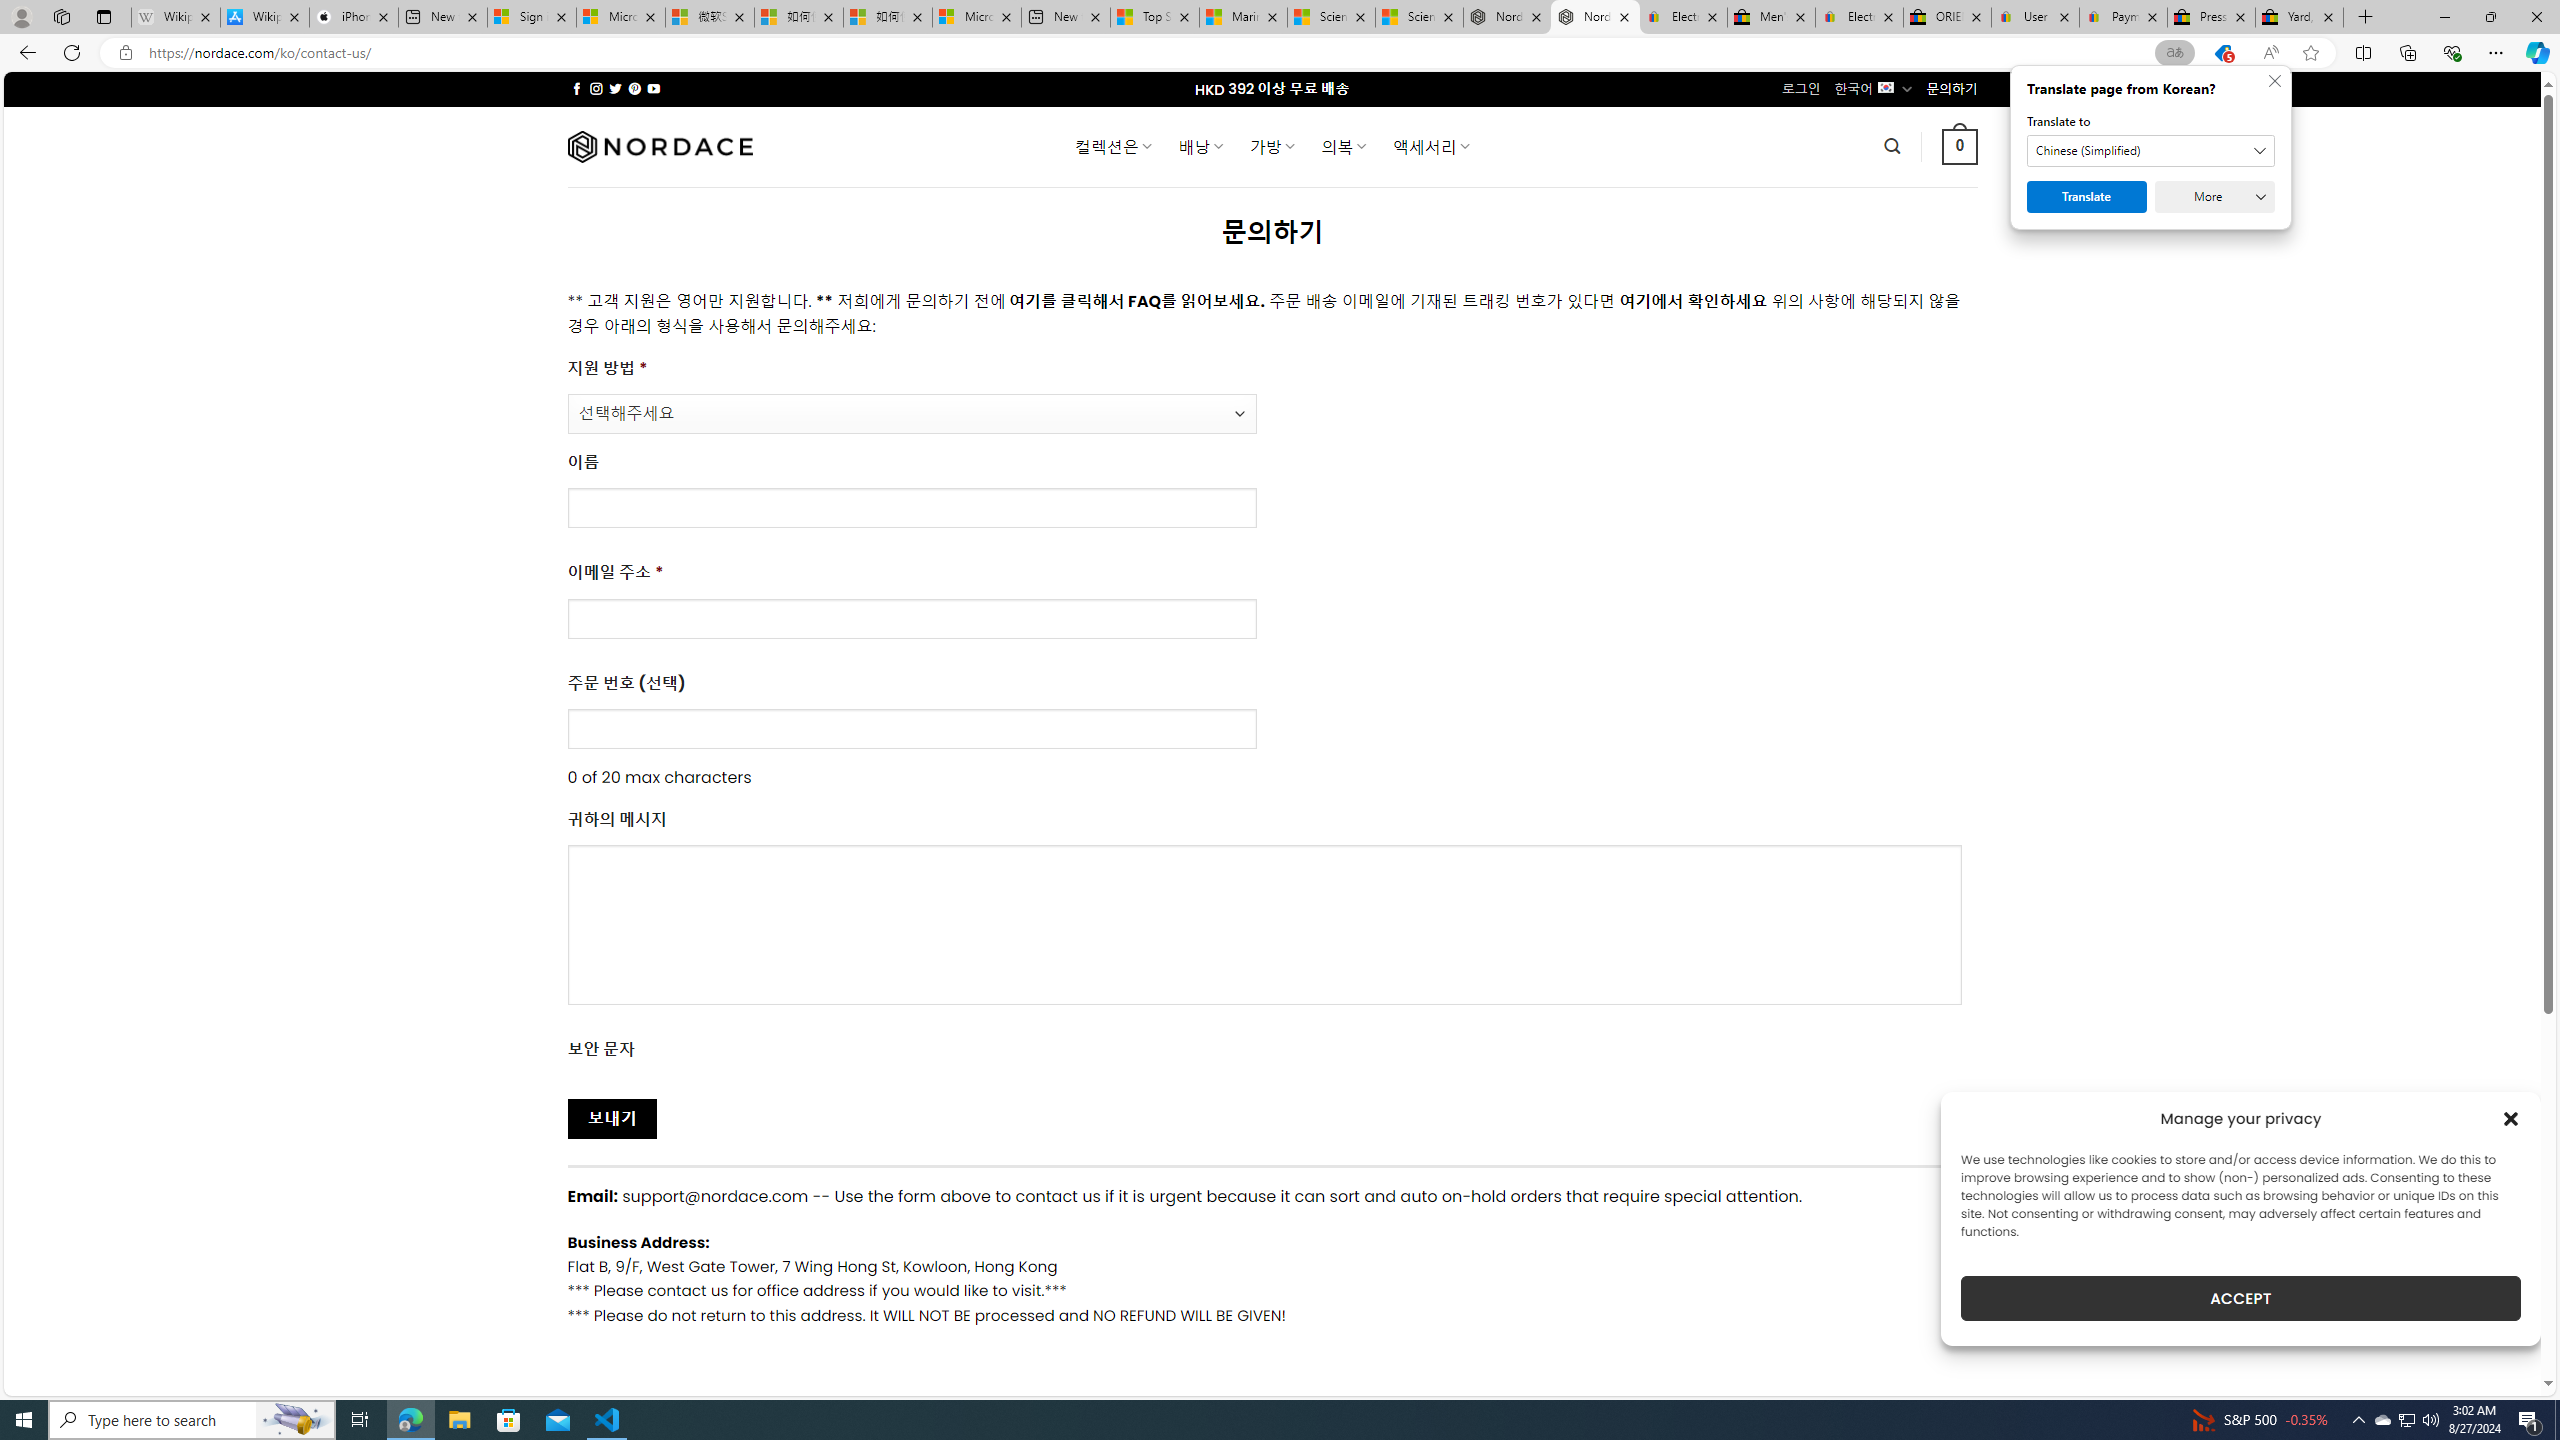 This screenshot has width=2560, height=1440. What do you see at coordinates (596, 88) in the screenshot?
I see `Follow on Instagram` at bounding box center [596, 88].